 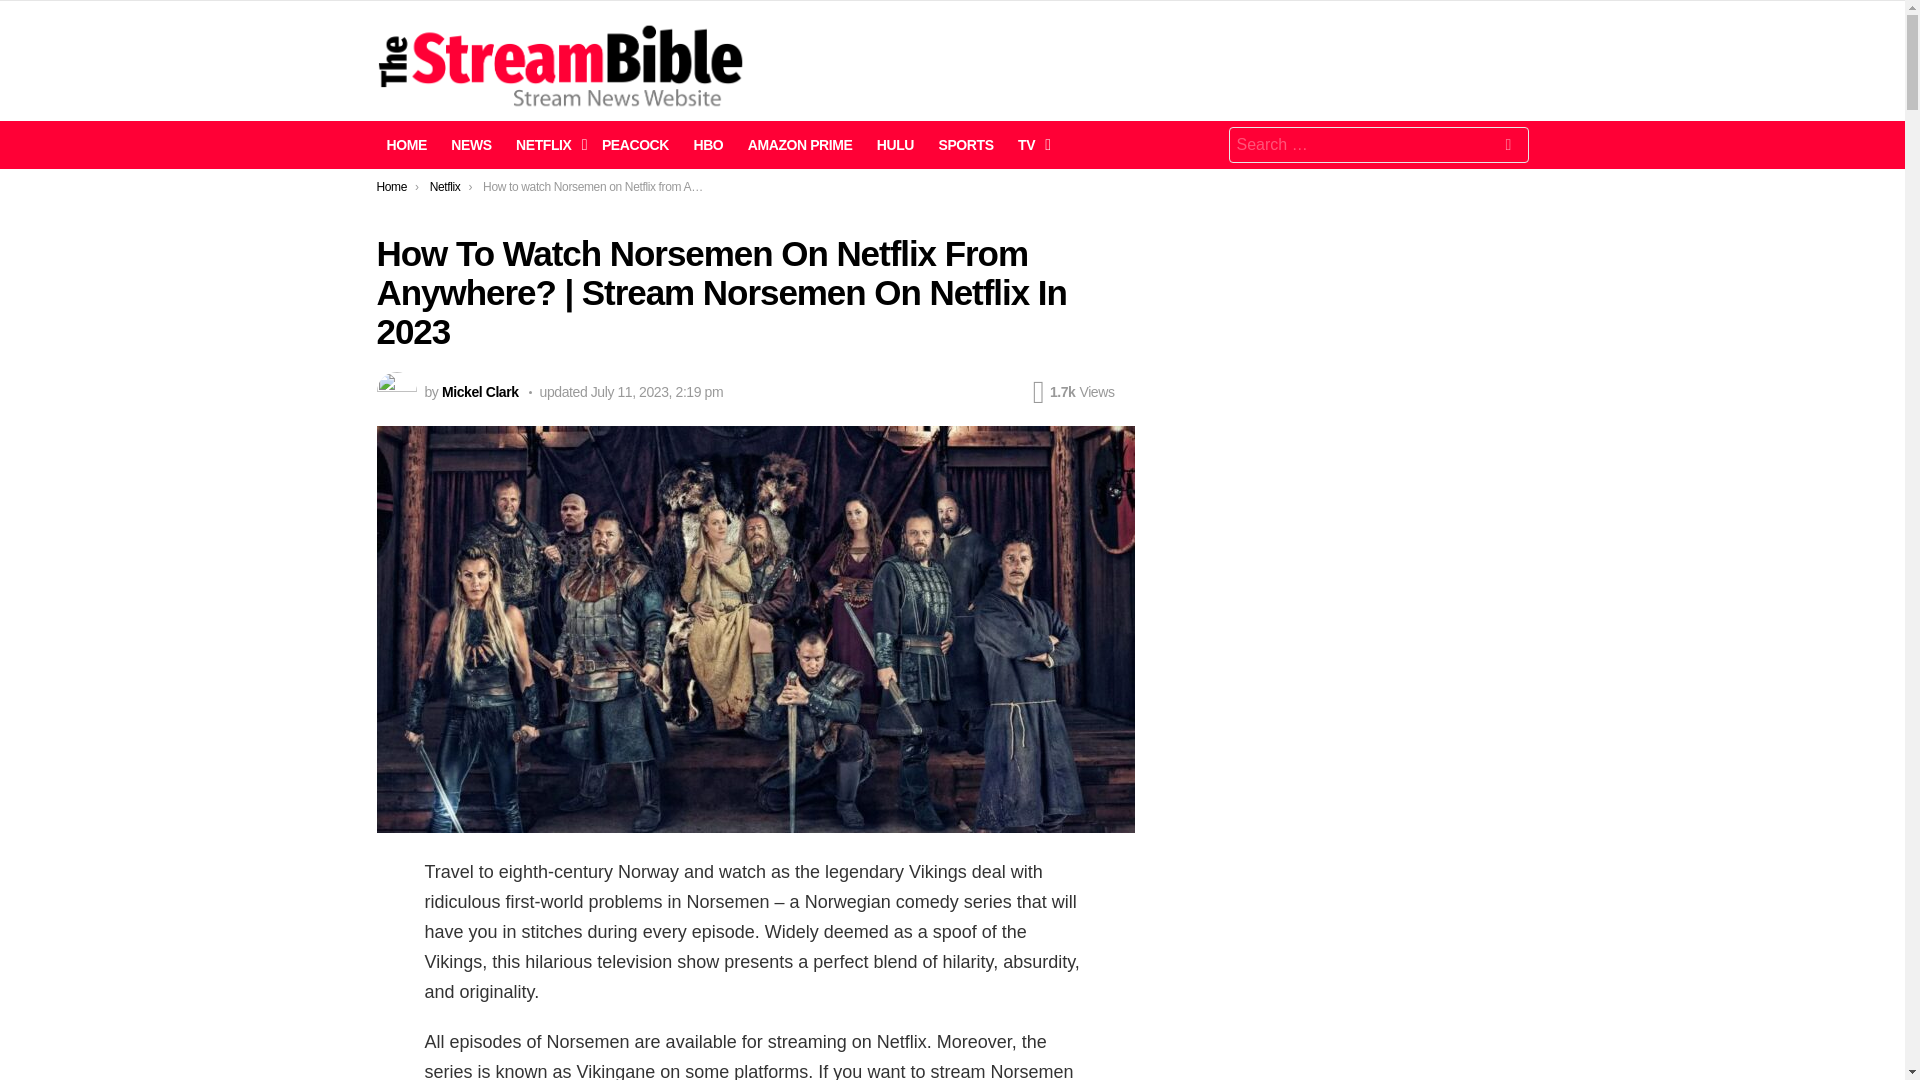 What do you see at coordinates (800, 144) in the screenshot?
I see `AMAZON PRIME` at bounding box center [800, 144].